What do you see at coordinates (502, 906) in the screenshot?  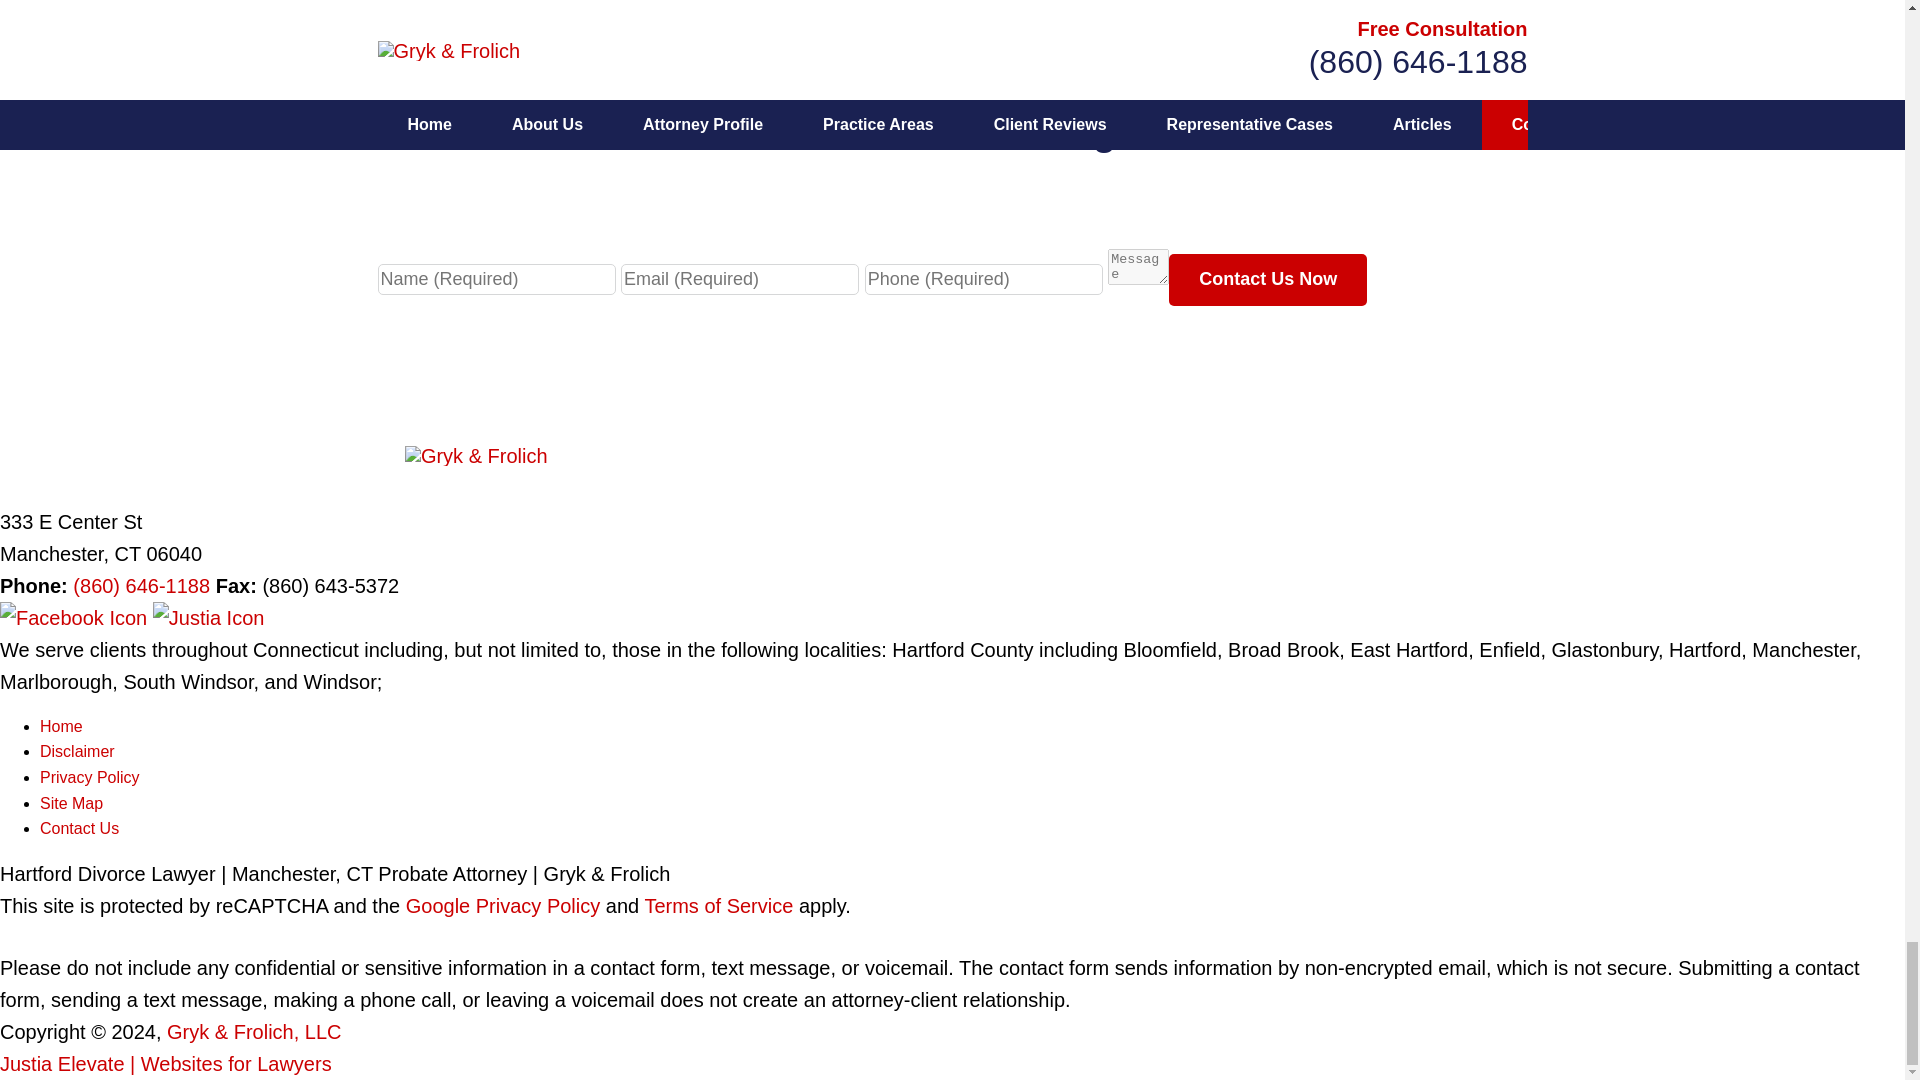 I see `Google Privacy Policy` at bounding box center [502, 906].